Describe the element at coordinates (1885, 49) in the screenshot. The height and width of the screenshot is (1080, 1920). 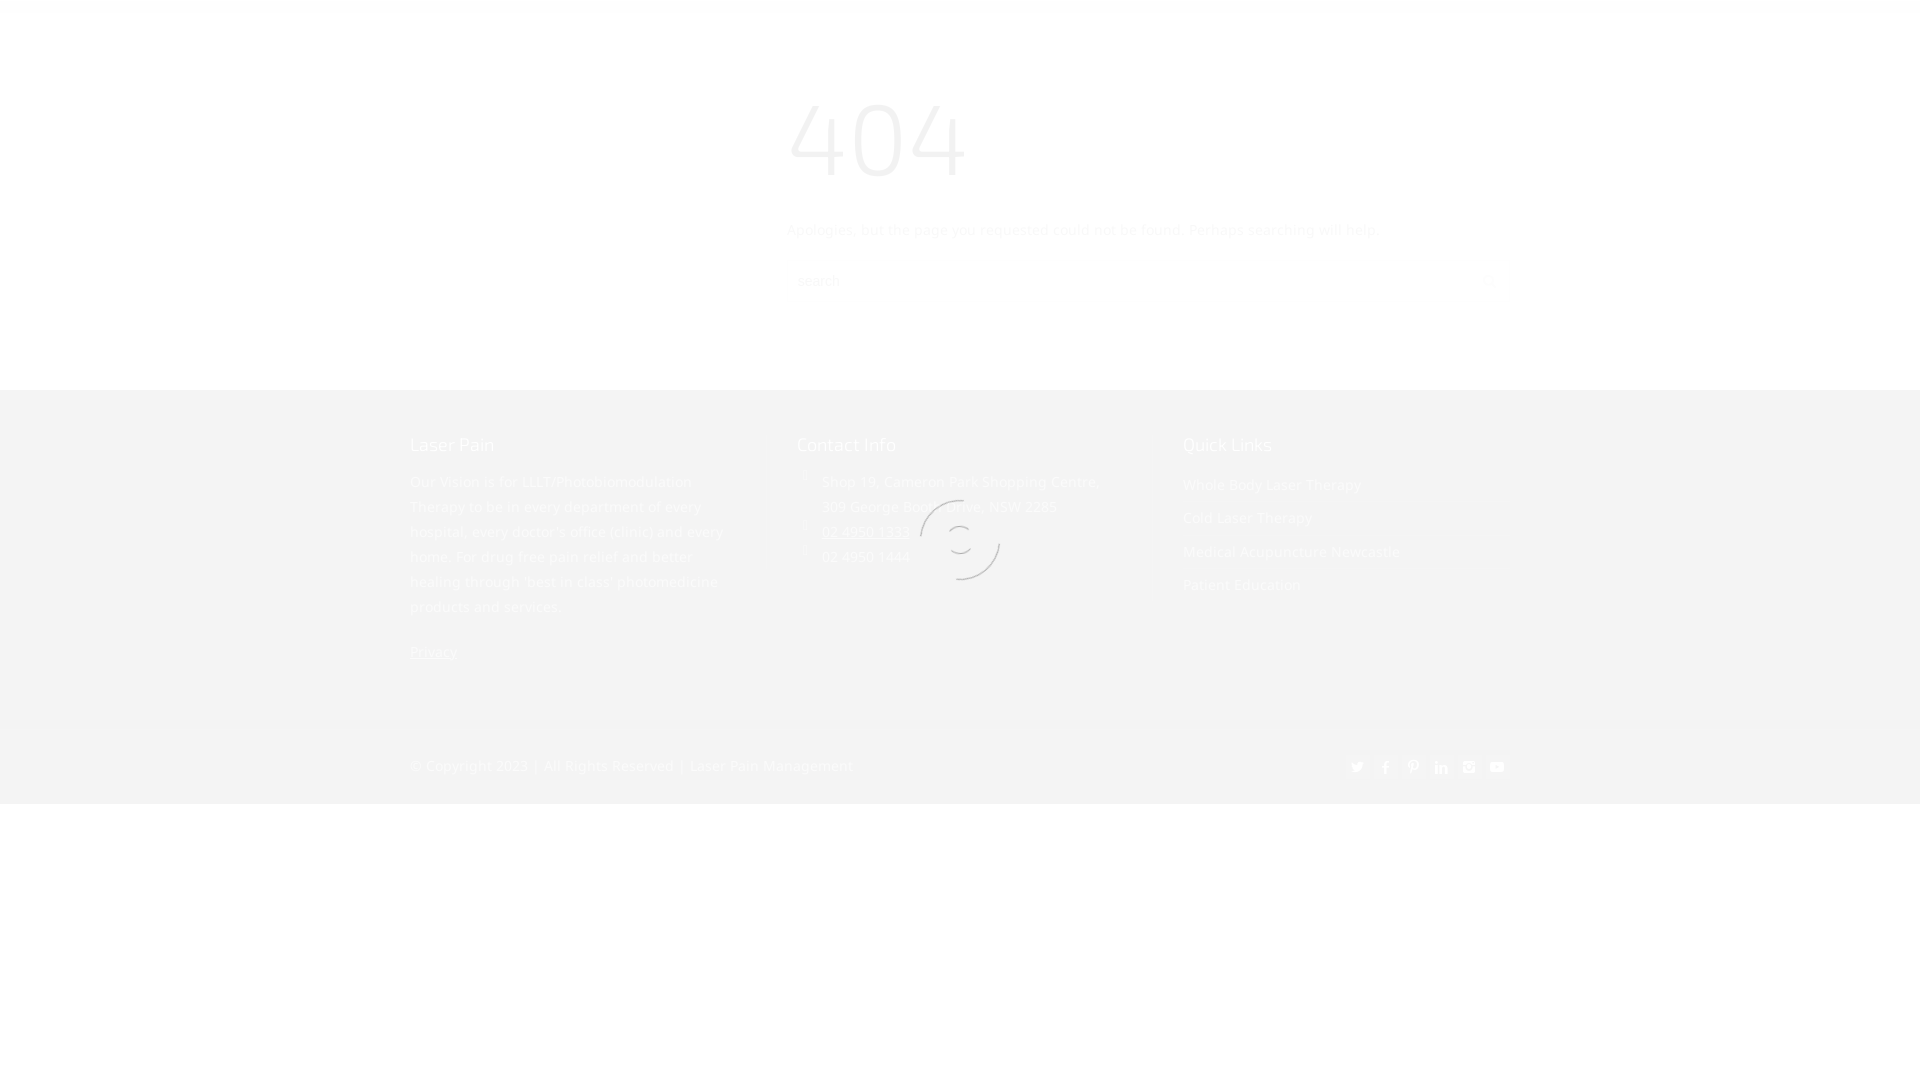
I see `Search` at that location.